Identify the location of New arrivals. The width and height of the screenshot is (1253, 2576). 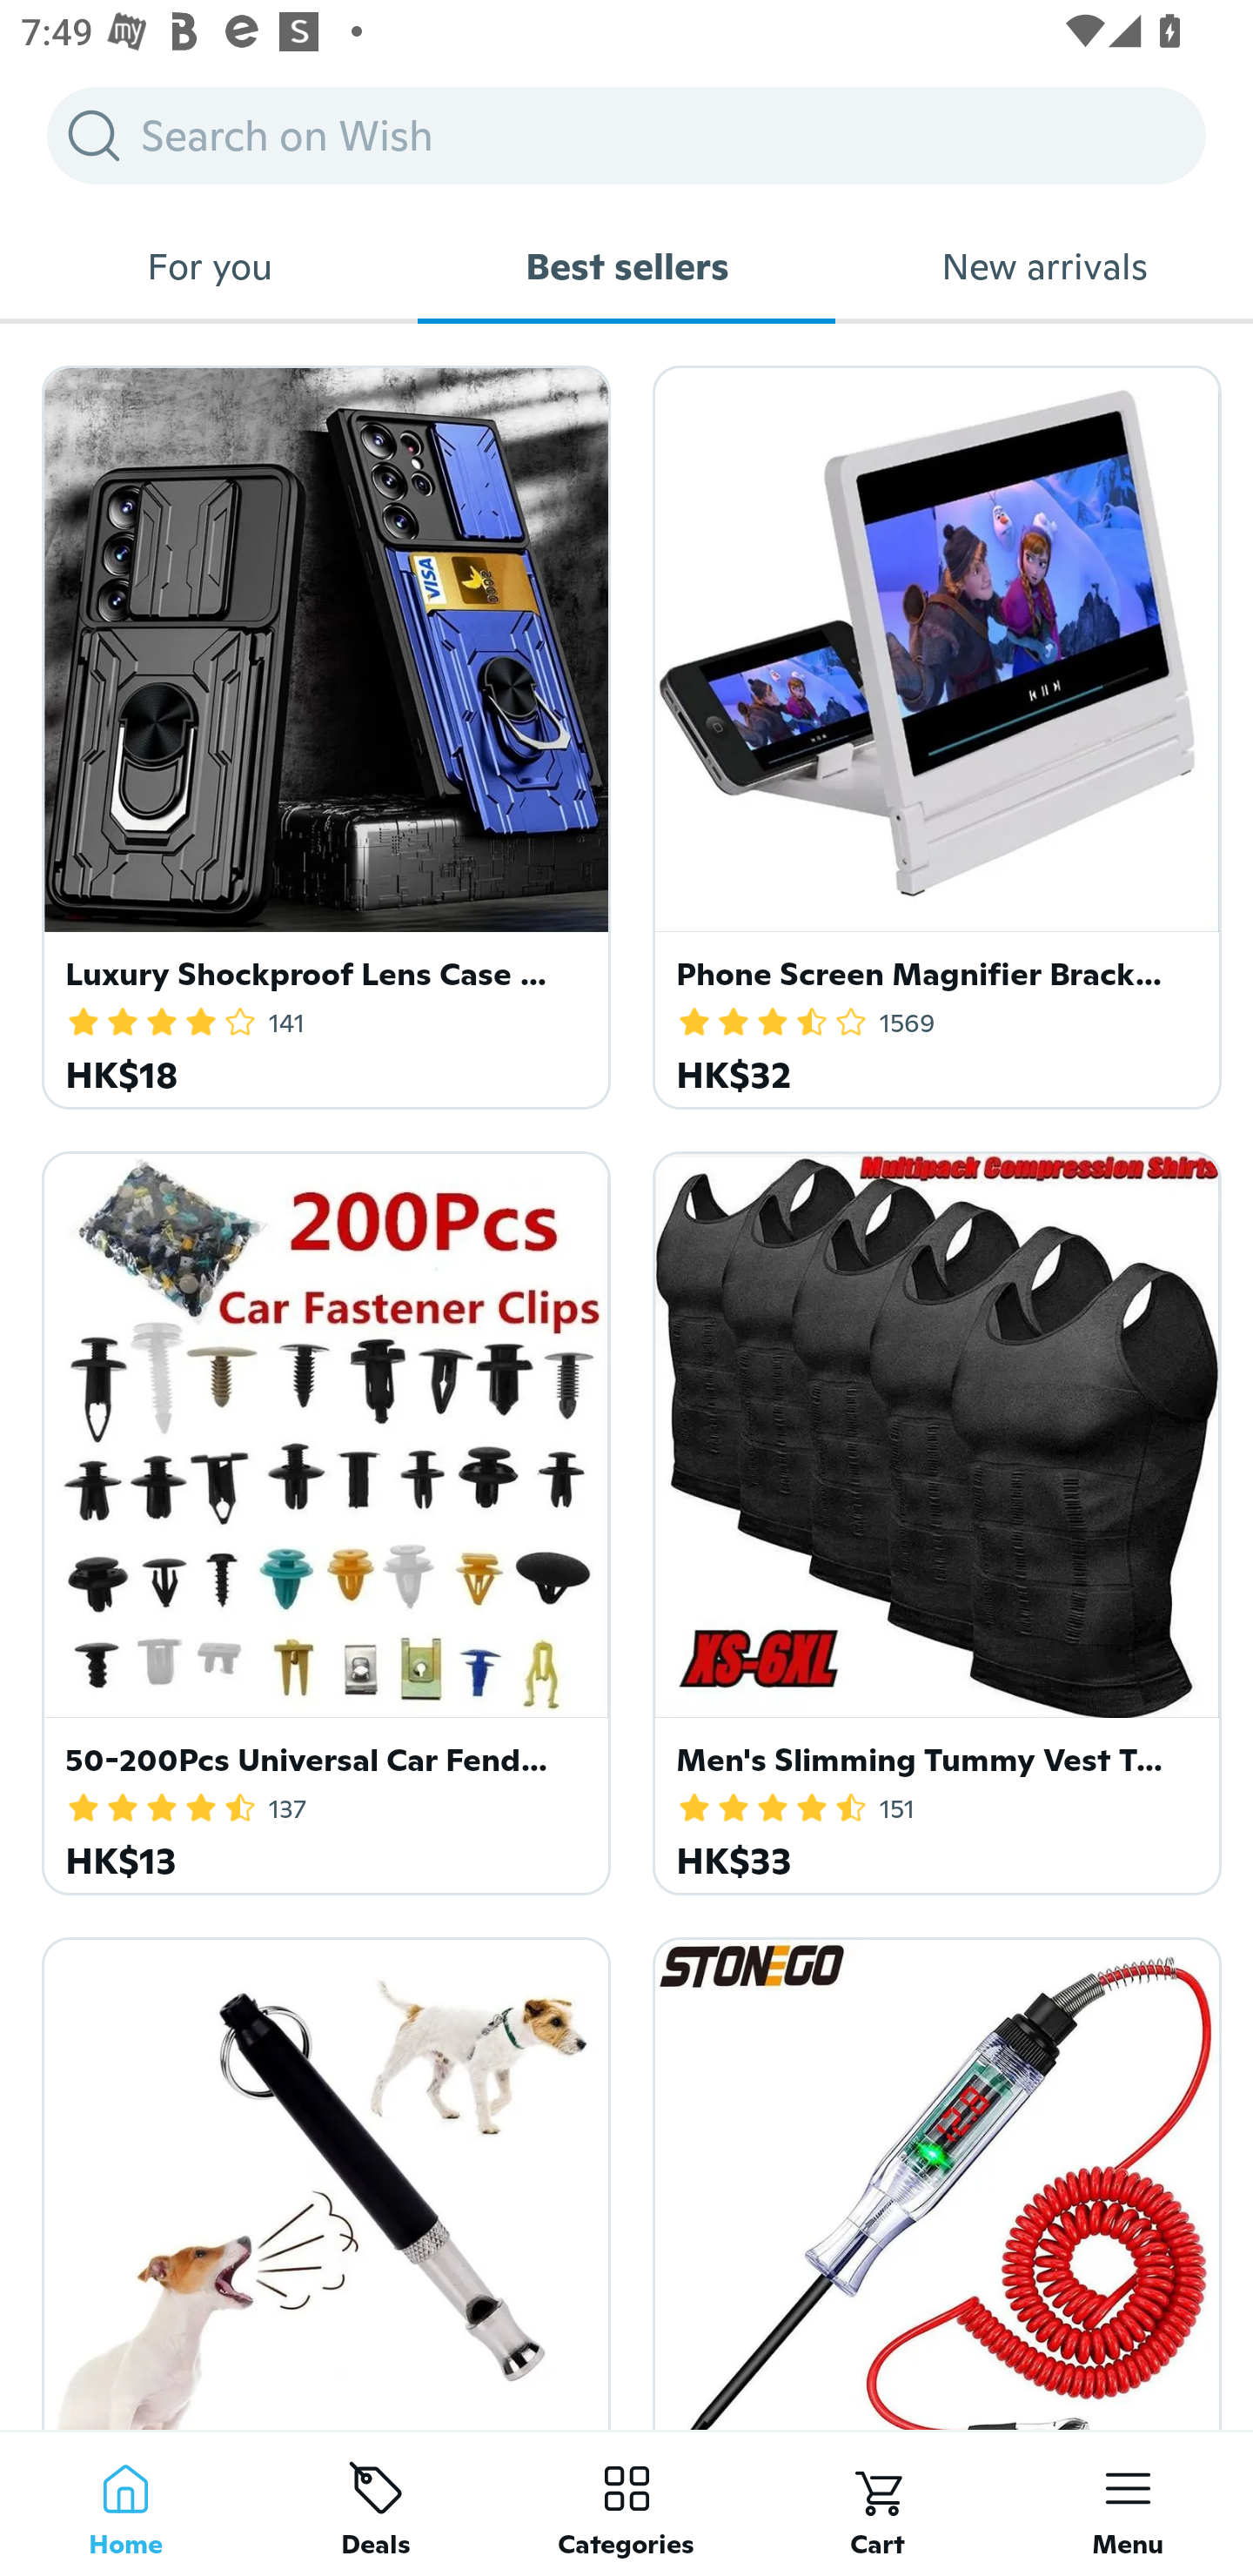
(1044, 266).